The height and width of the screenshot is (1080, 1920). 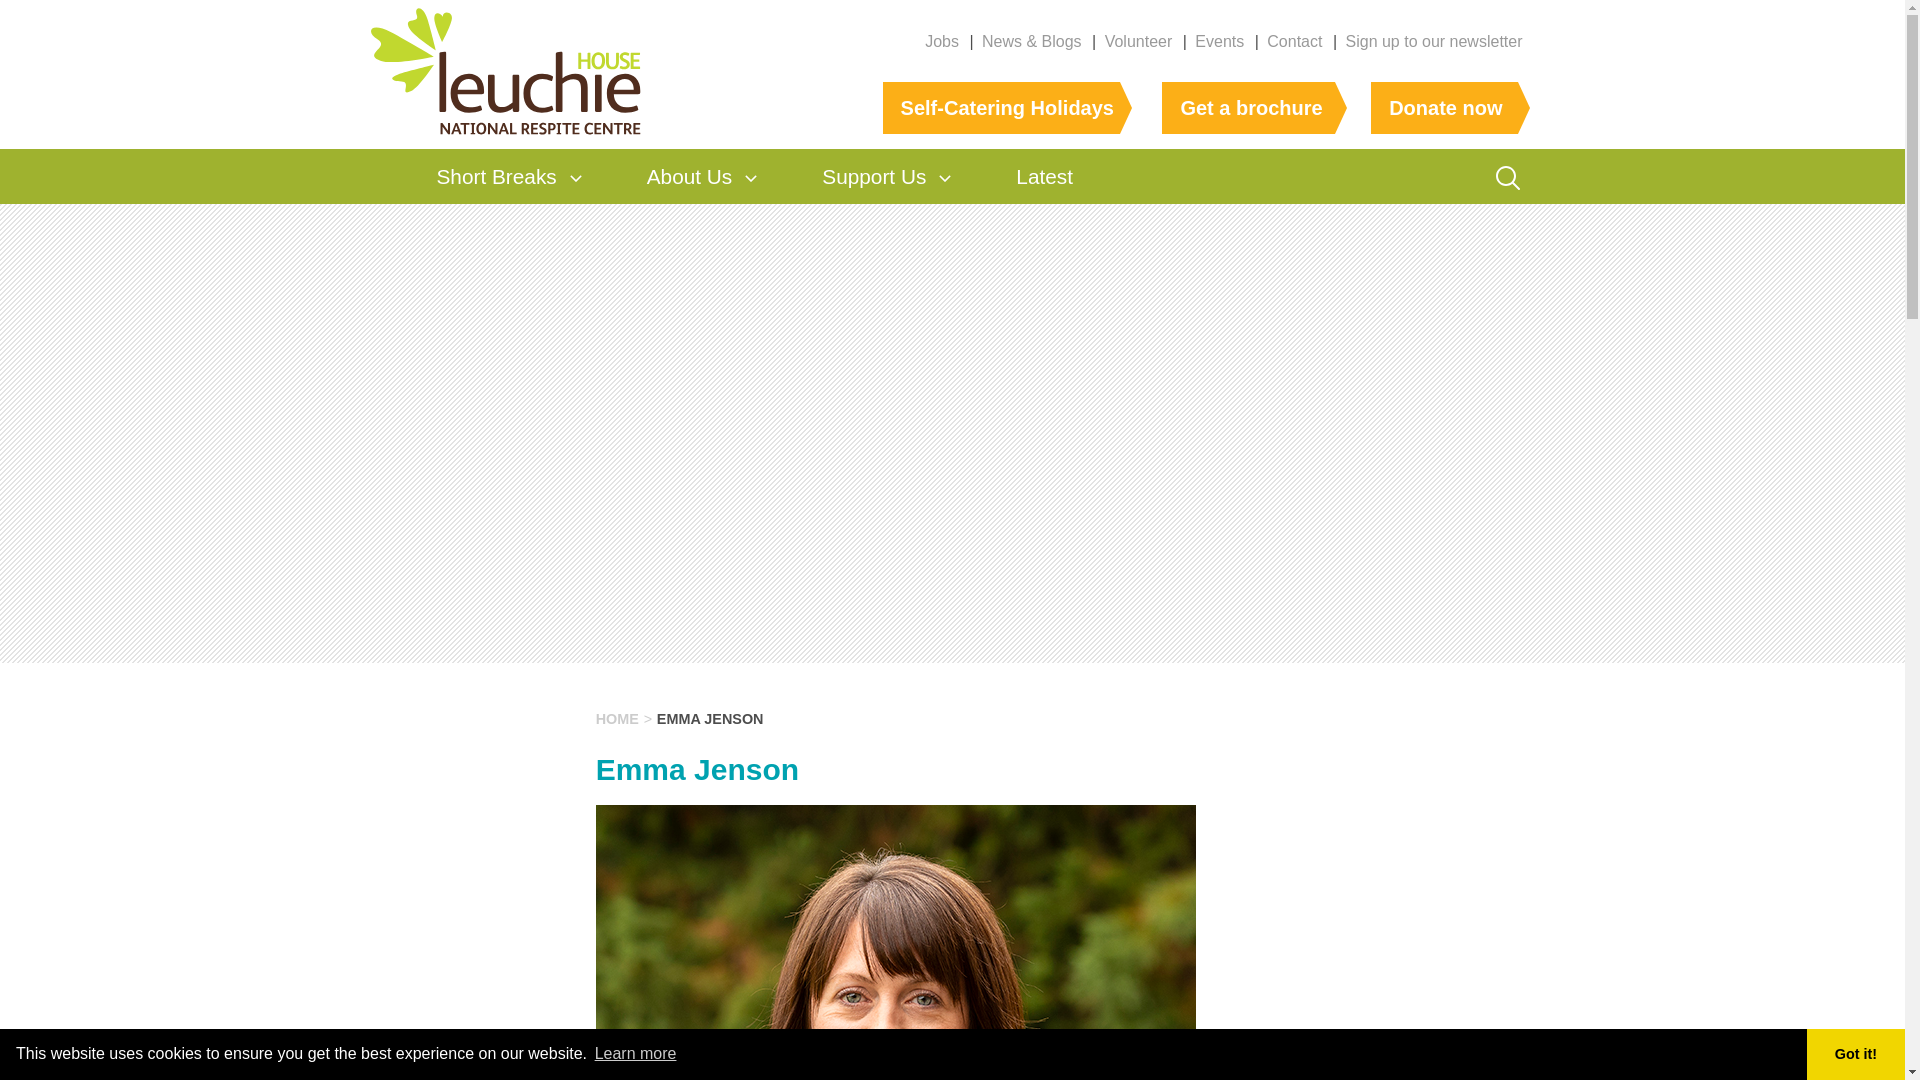 What do you see at coordinates (942, 41) in the screenshot?
I see `Jobs` at bounding box center [942, 41].